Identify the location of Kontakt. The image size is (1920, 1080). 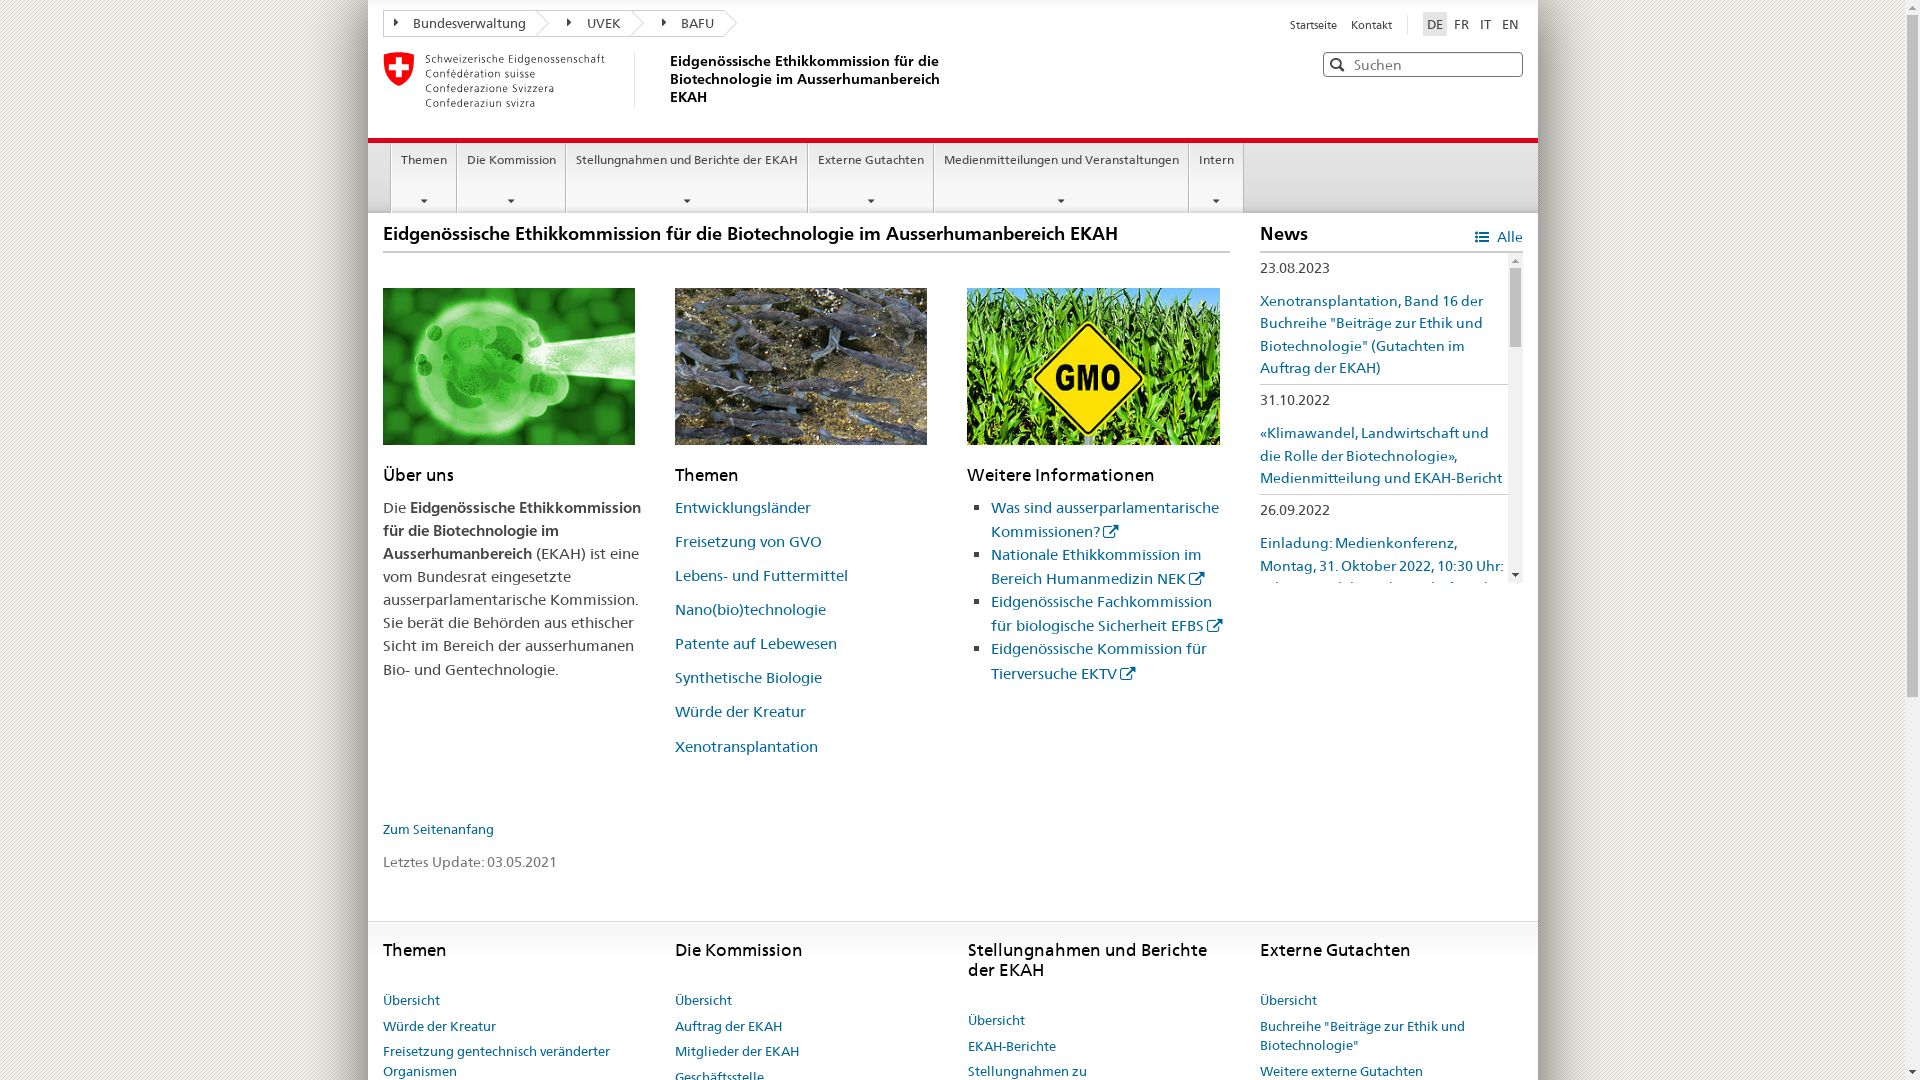
(1370, 25).